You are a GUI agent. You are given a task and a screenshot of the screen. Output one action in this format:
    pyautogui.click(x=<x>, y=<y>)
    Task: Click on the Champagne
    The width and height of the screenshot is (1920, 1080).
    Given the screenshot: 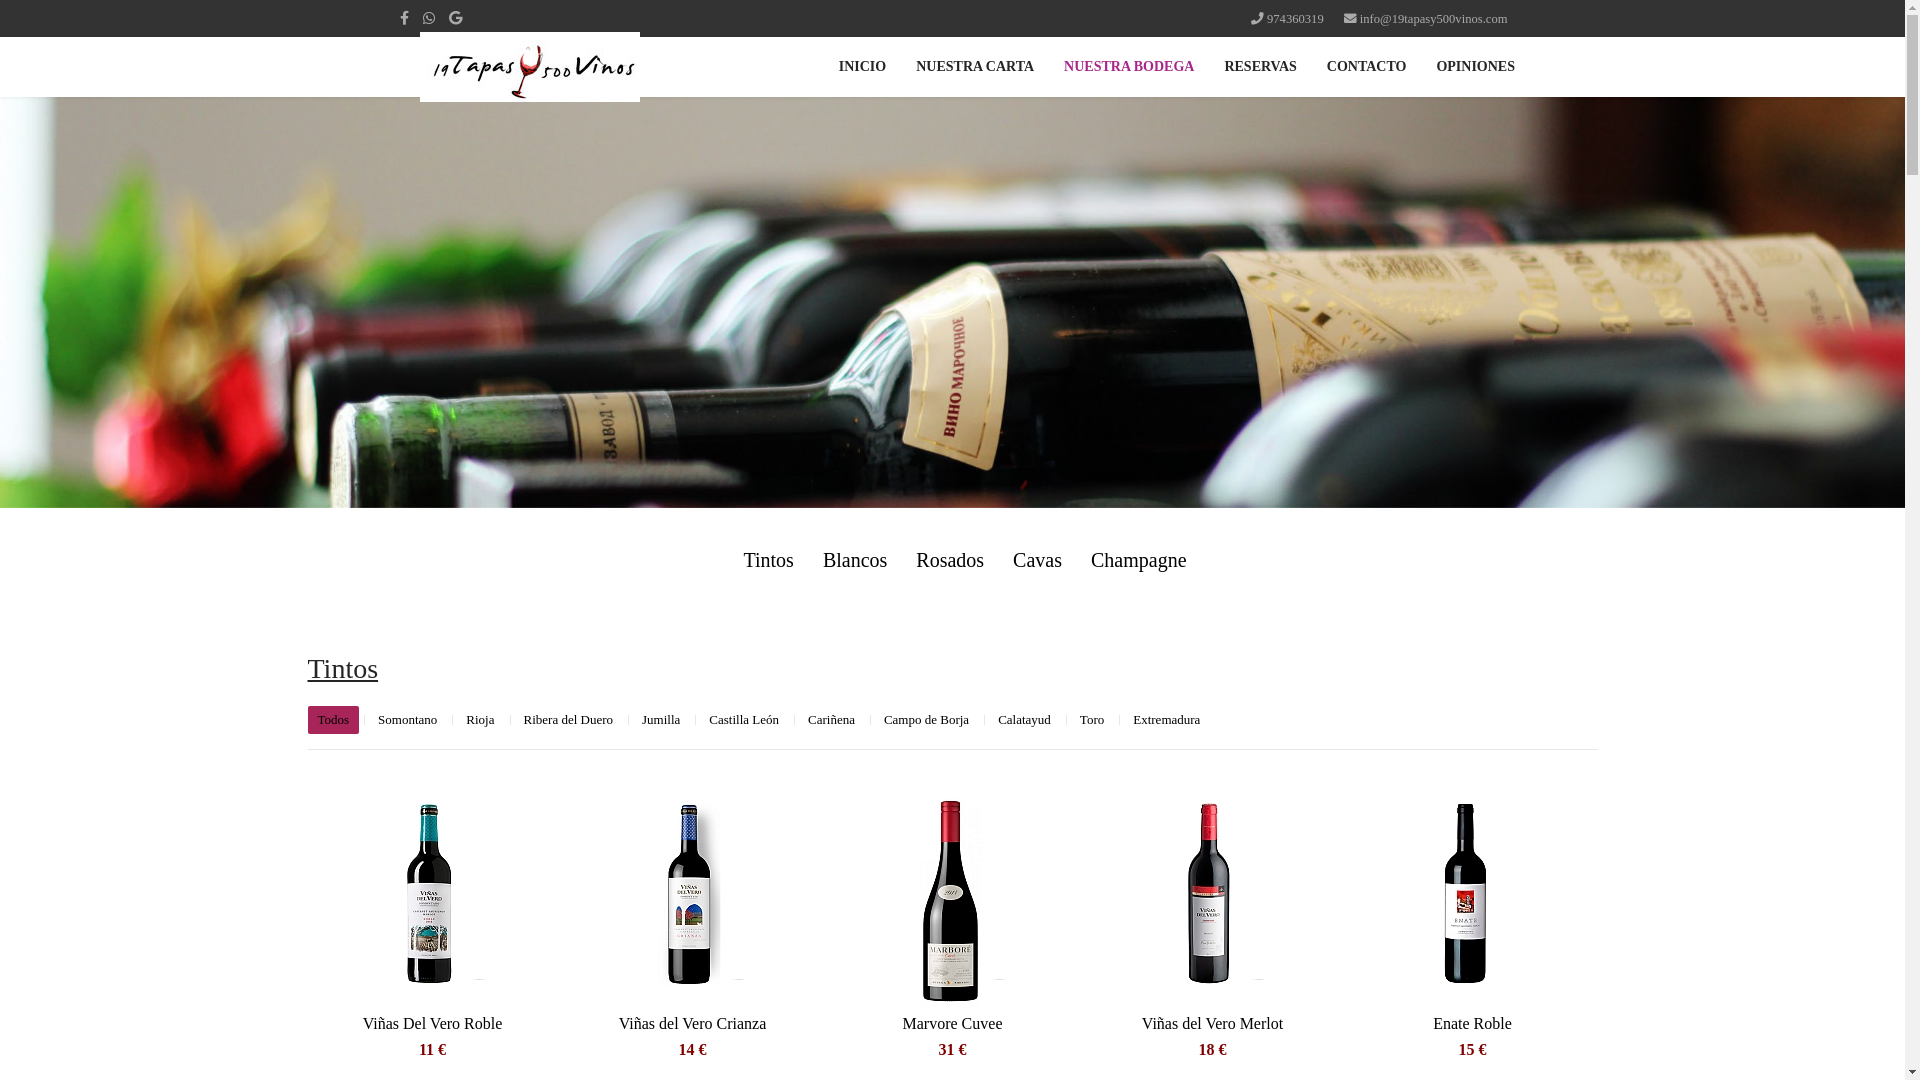 What is the action you would take?
    pyautogui.click(x=1139, y=560)
    